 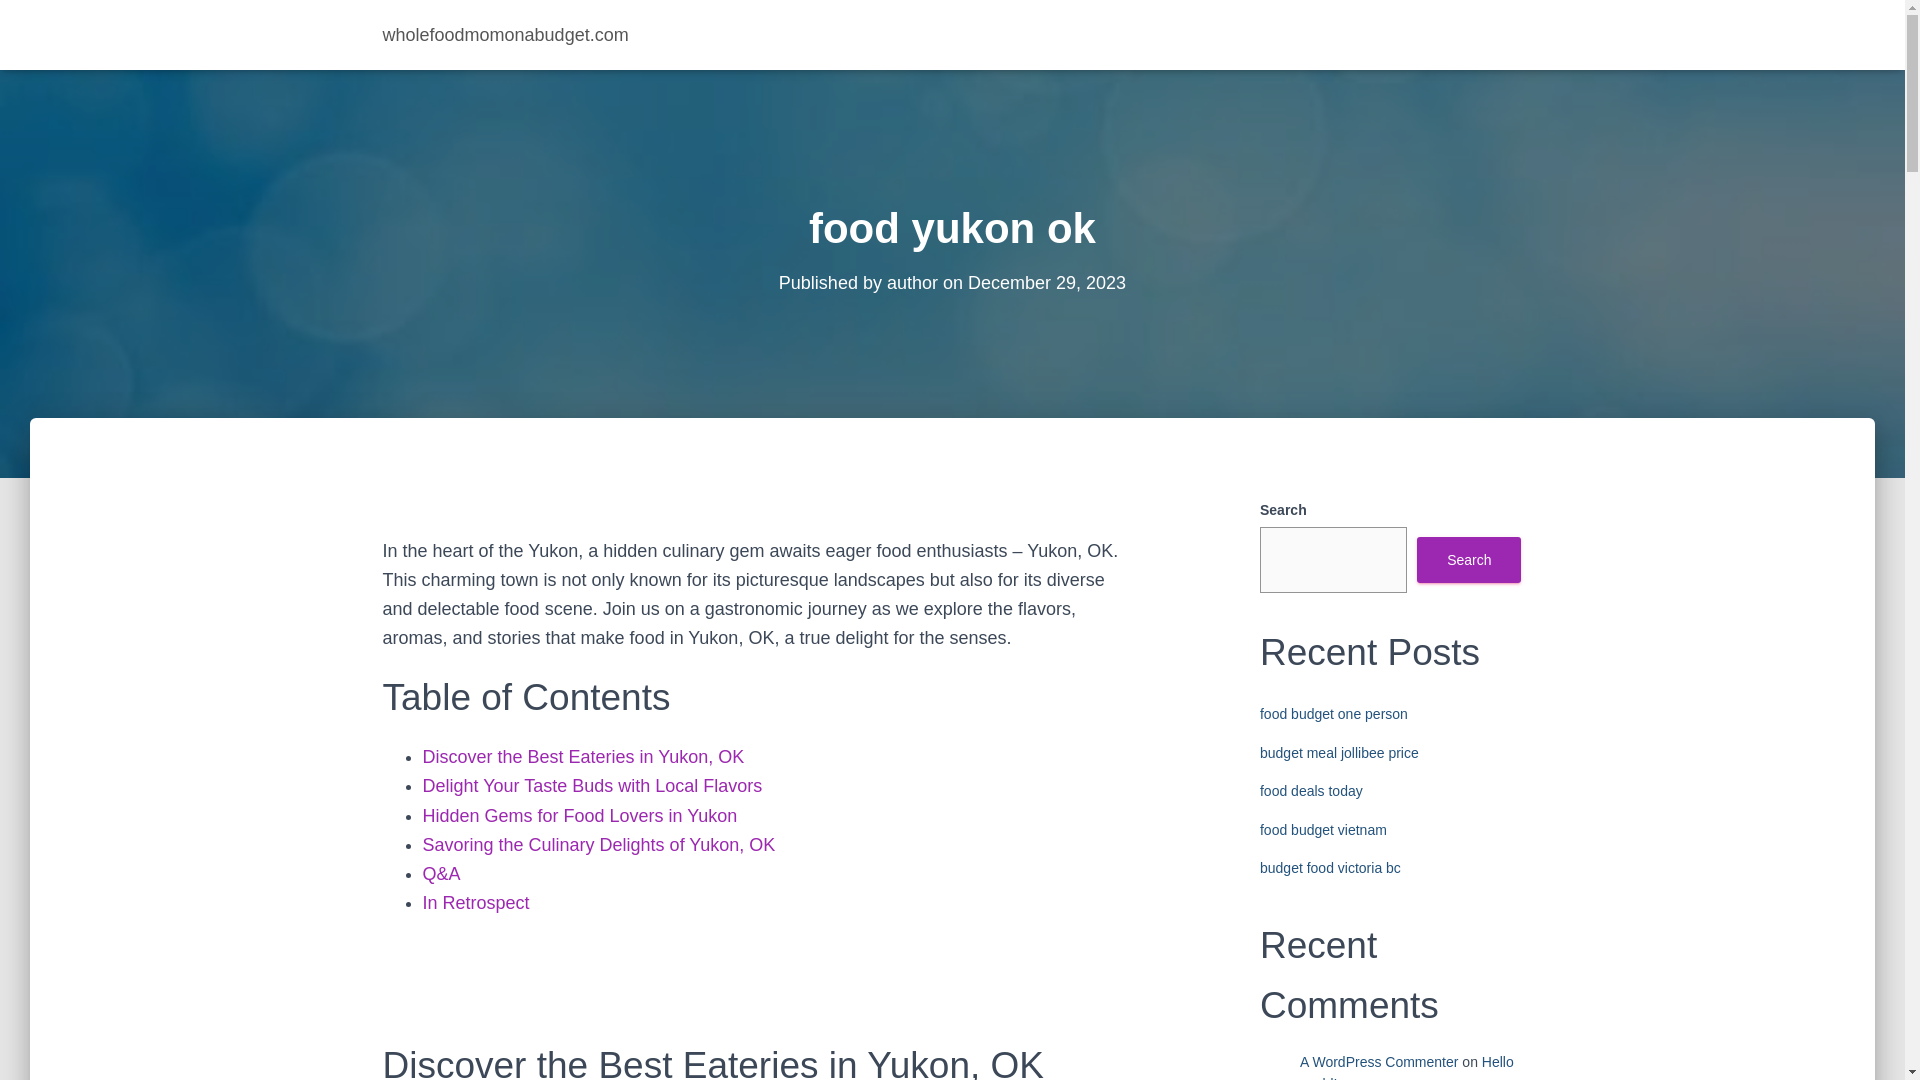 What do you see at coordinates (1322, 830) in the screenshot?
I see `food budget vietnam` at bounding box center [1322, 830].